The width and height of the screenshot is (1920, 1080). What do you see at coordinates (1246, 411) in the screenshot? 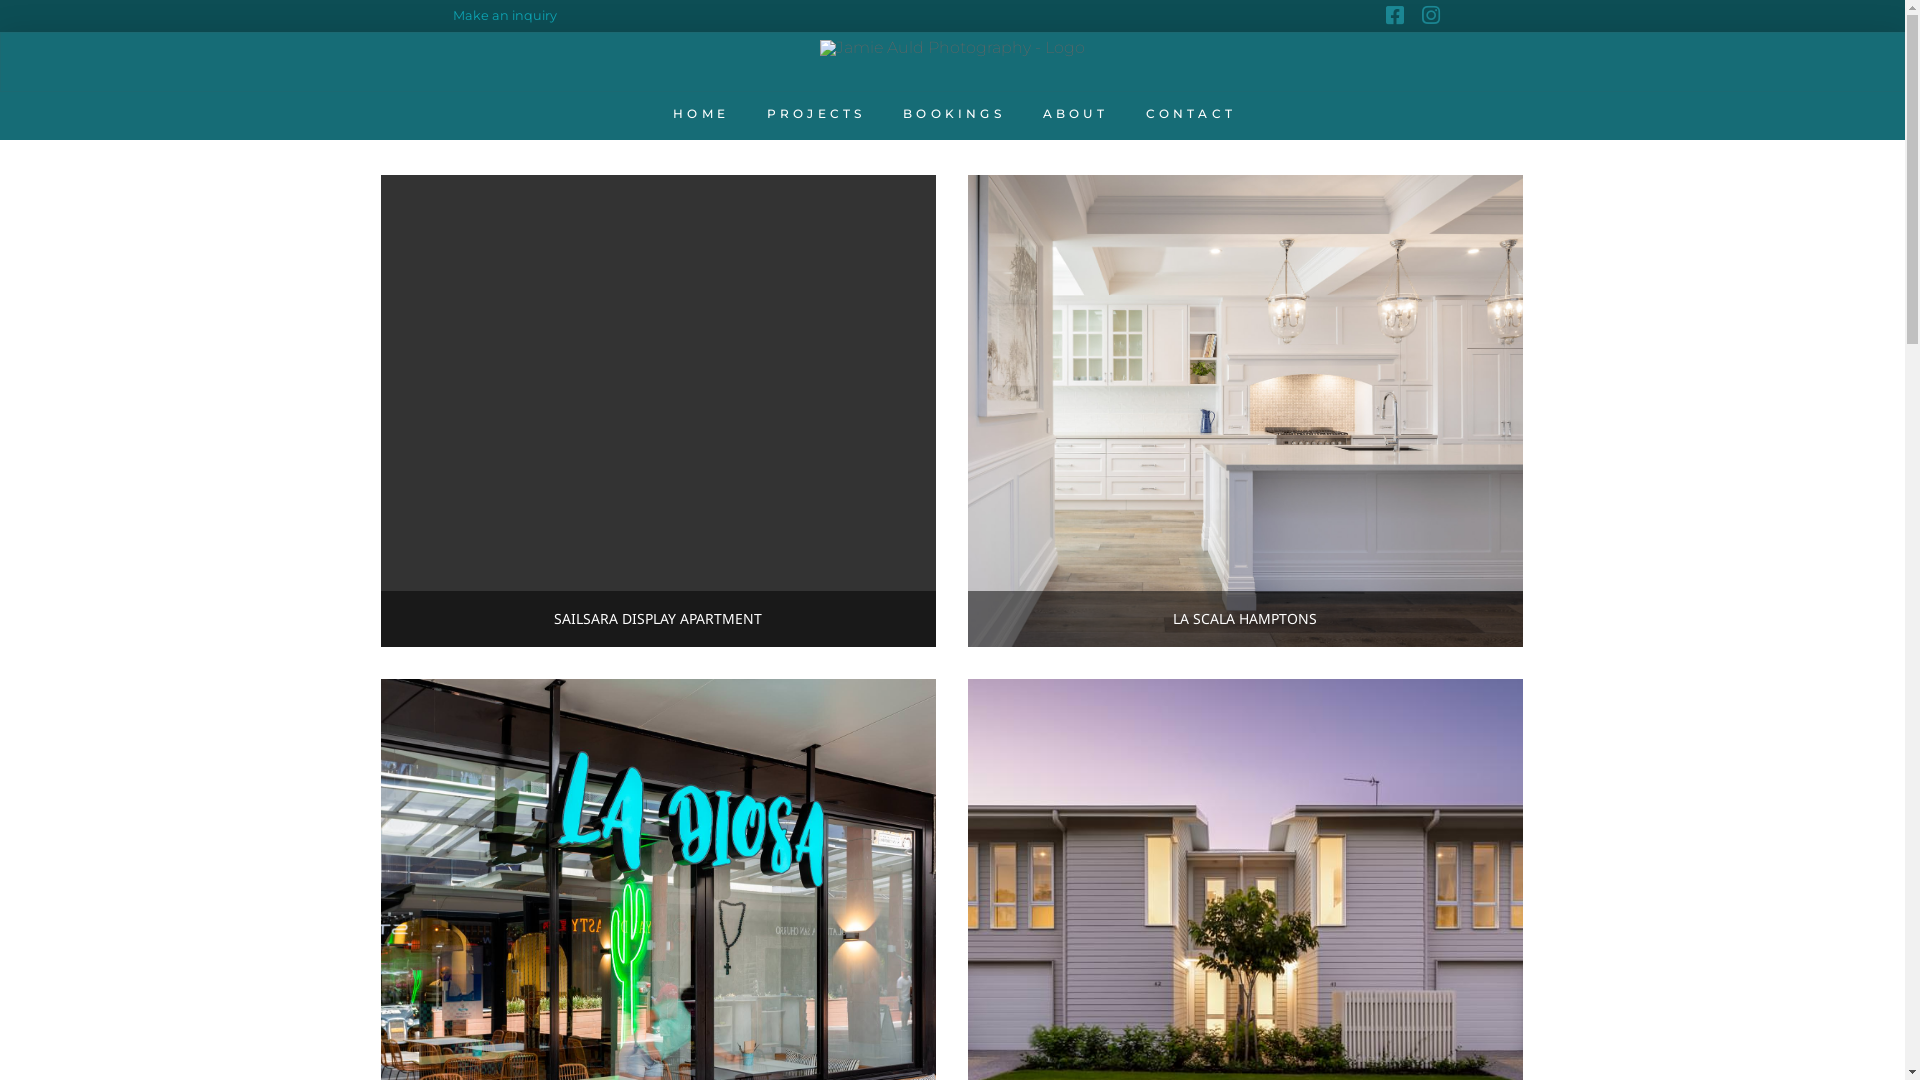
I see `LA SCALA HAMPTONS` at bounding box center [1246, 411].